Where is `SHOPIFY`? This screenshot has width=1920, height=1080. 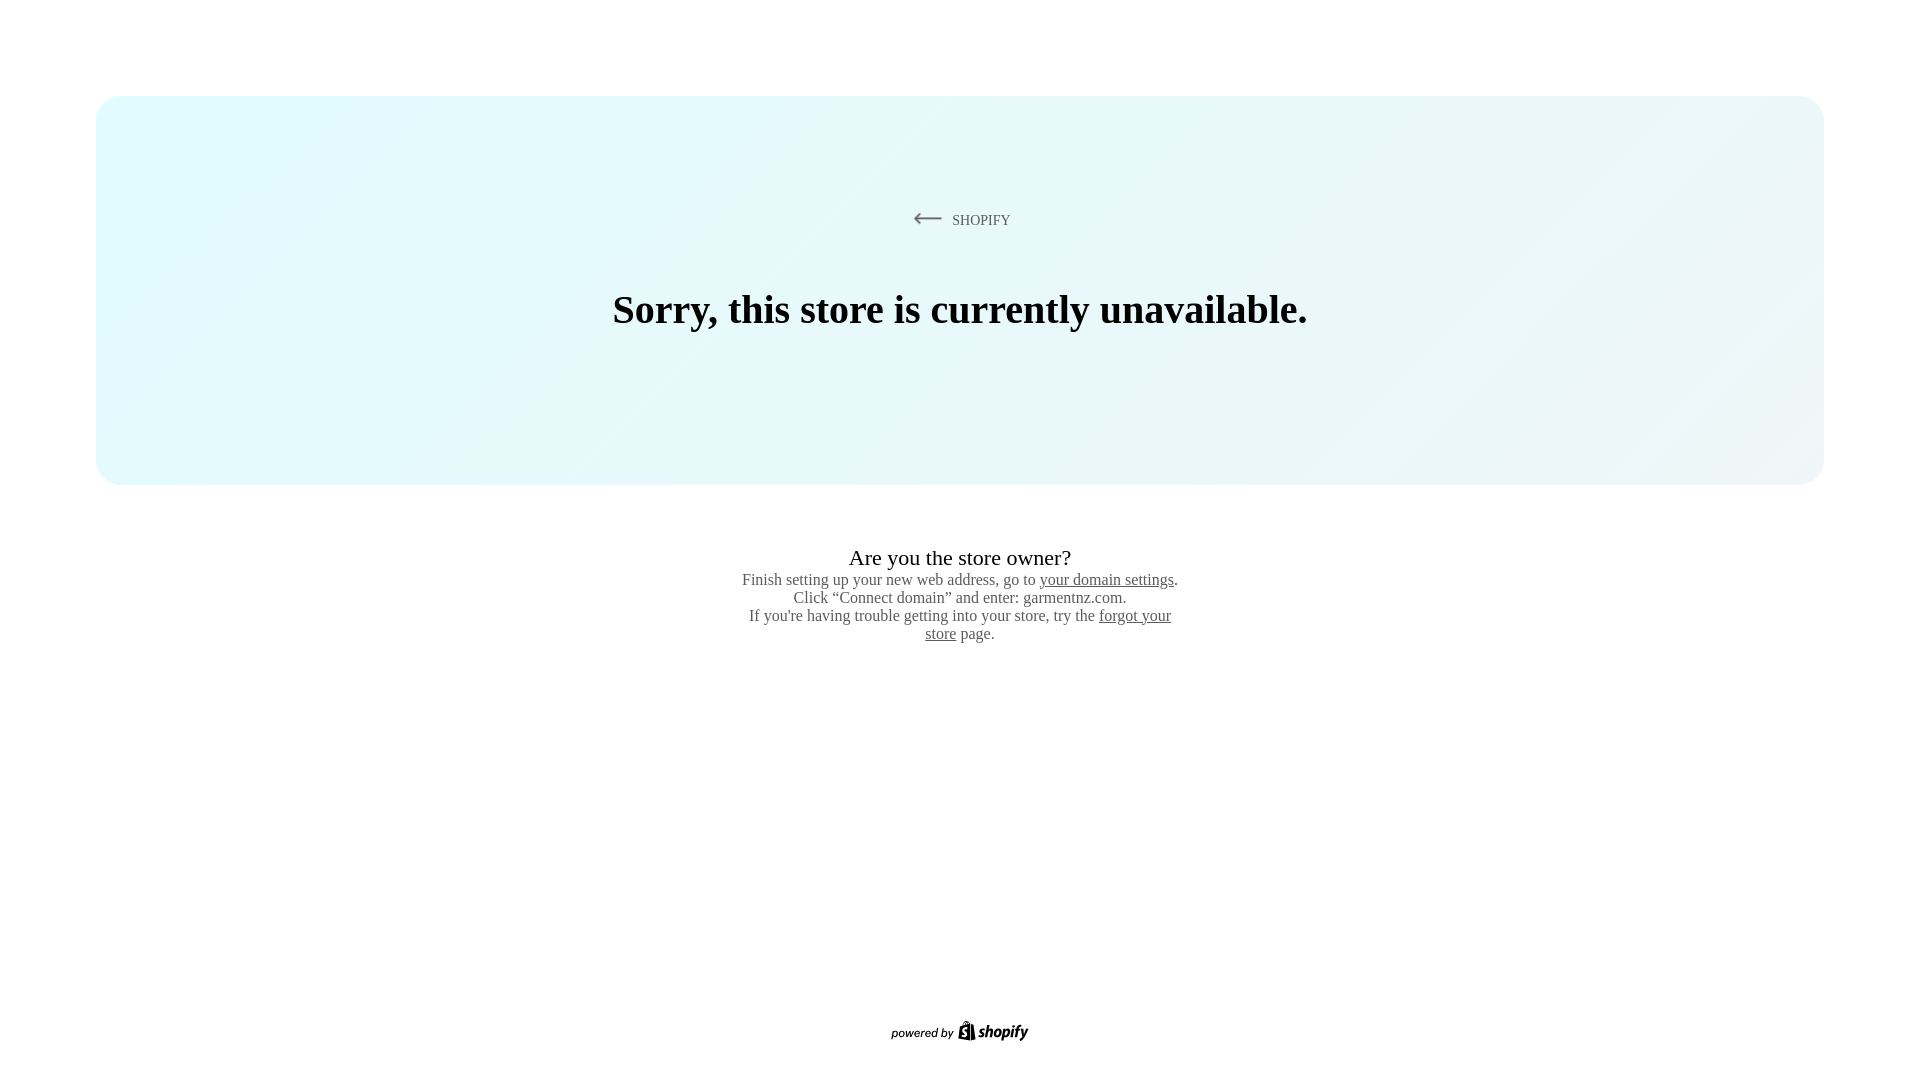
SHOPIFY is located at coordinates (958, 219).